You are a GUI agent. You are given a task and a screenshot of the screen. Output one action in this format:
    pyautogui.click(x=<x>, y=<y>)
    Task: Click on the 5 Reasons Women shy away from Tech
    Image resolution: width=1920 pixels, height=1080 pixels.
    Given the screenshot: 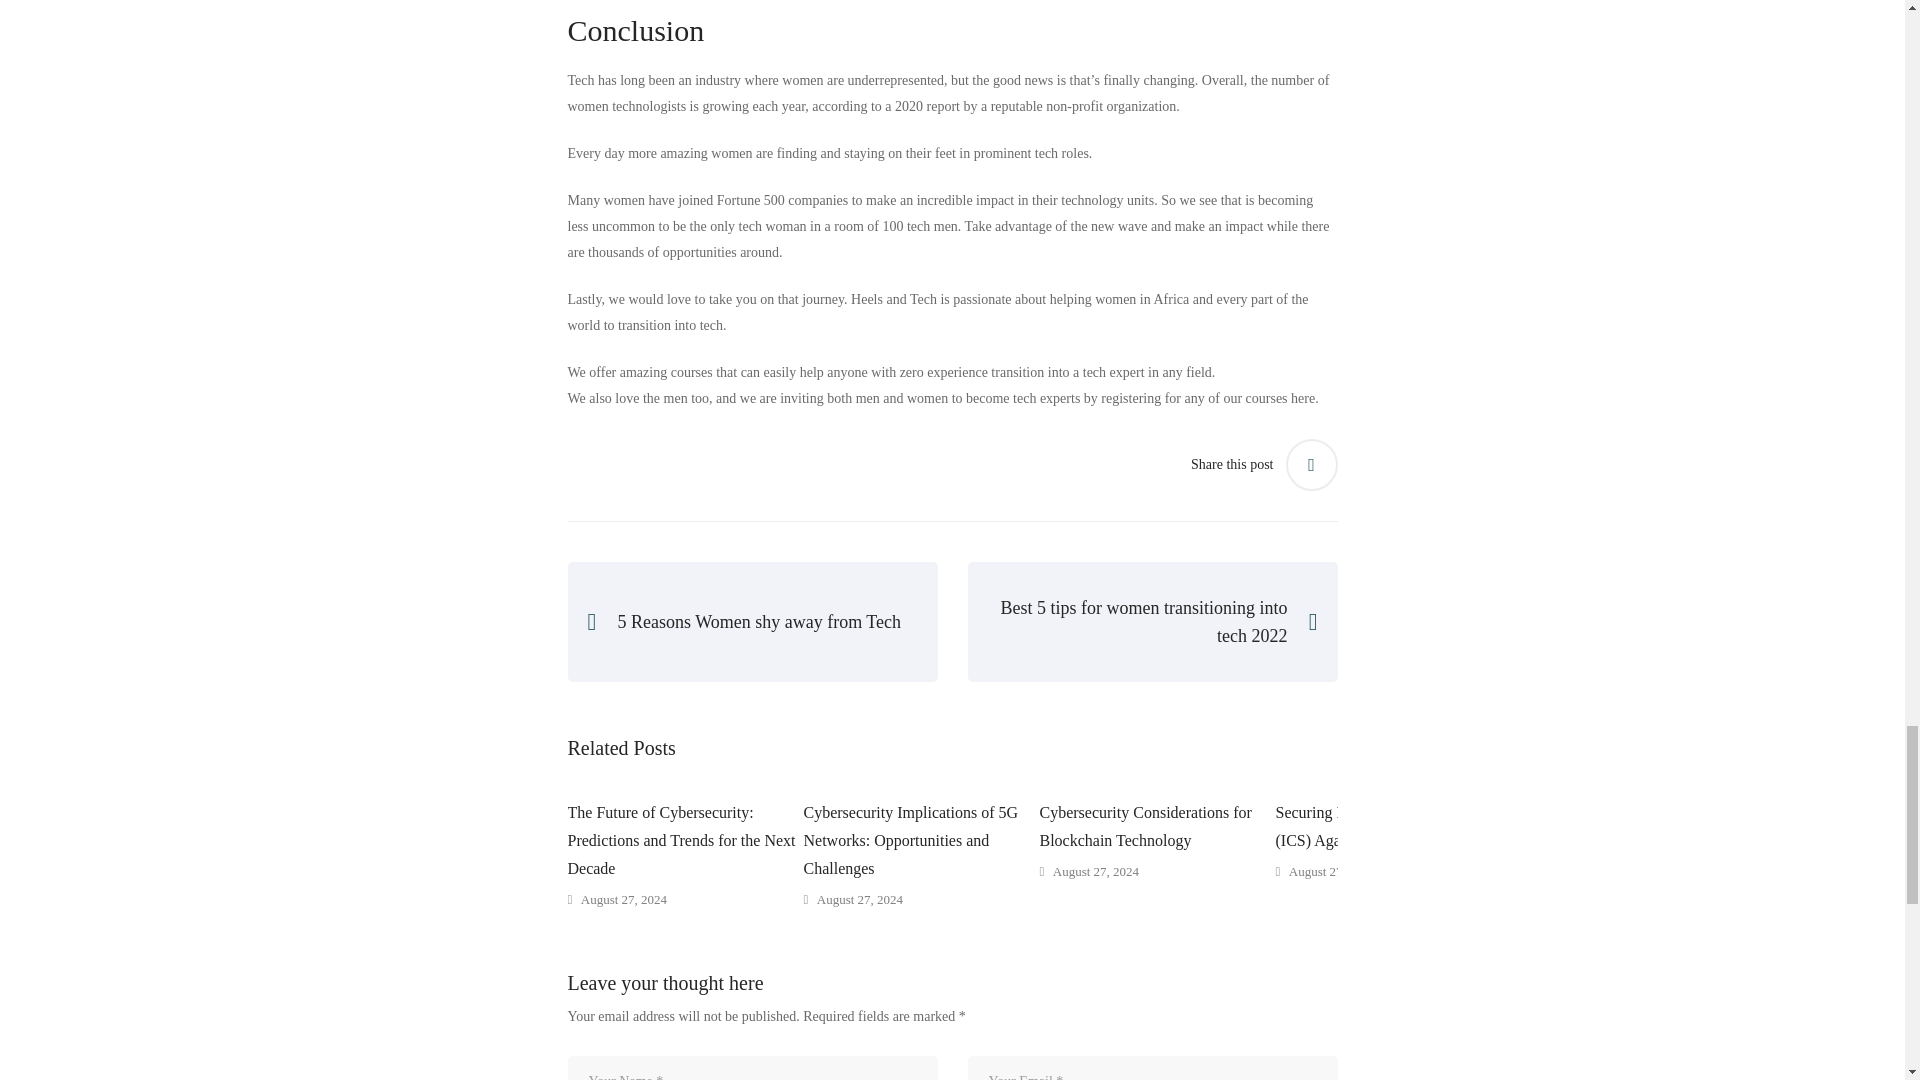 What is the action you would take?
    pyautogui.click(x=753, y=621)
    